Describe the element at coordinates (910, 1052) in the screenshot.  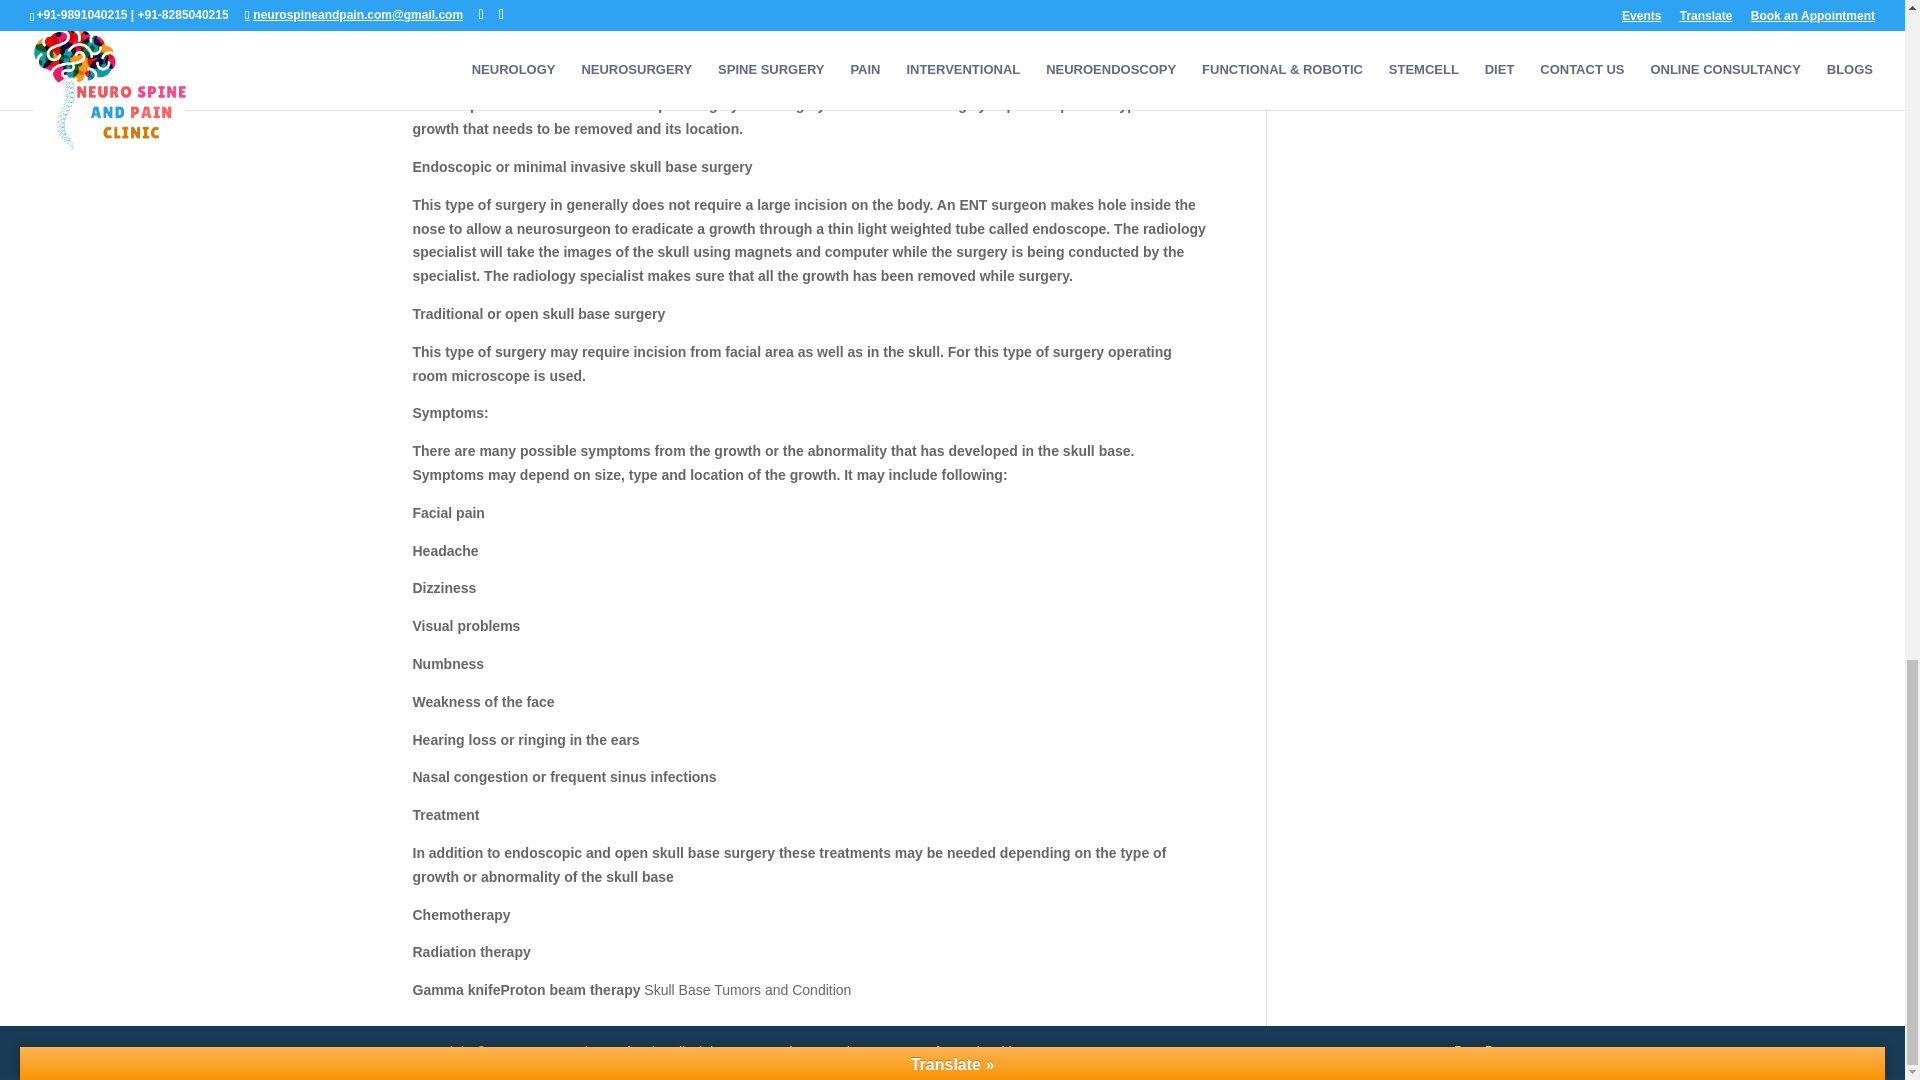
I see `Intact Web.` at that location.